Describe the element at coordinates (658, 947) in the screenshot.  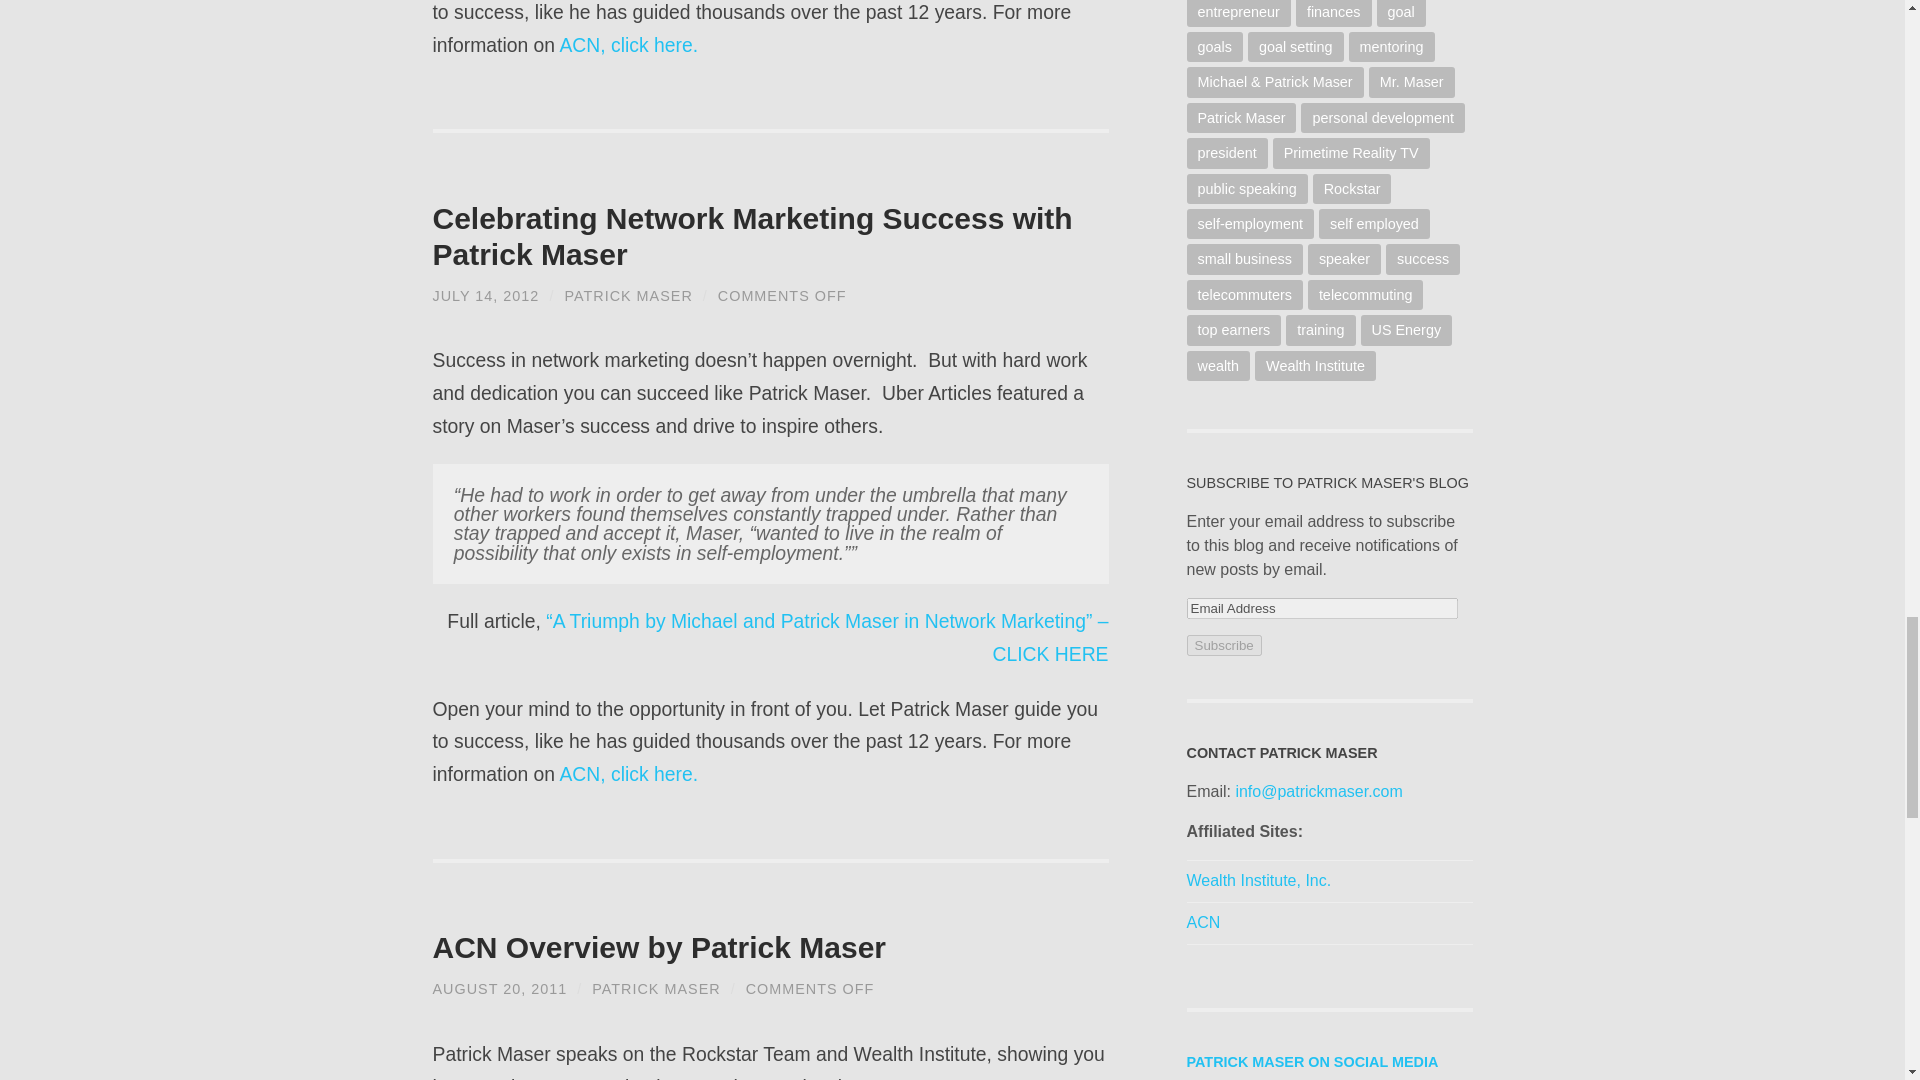
I see `ACN Overview by Patrick Maser` at that location.